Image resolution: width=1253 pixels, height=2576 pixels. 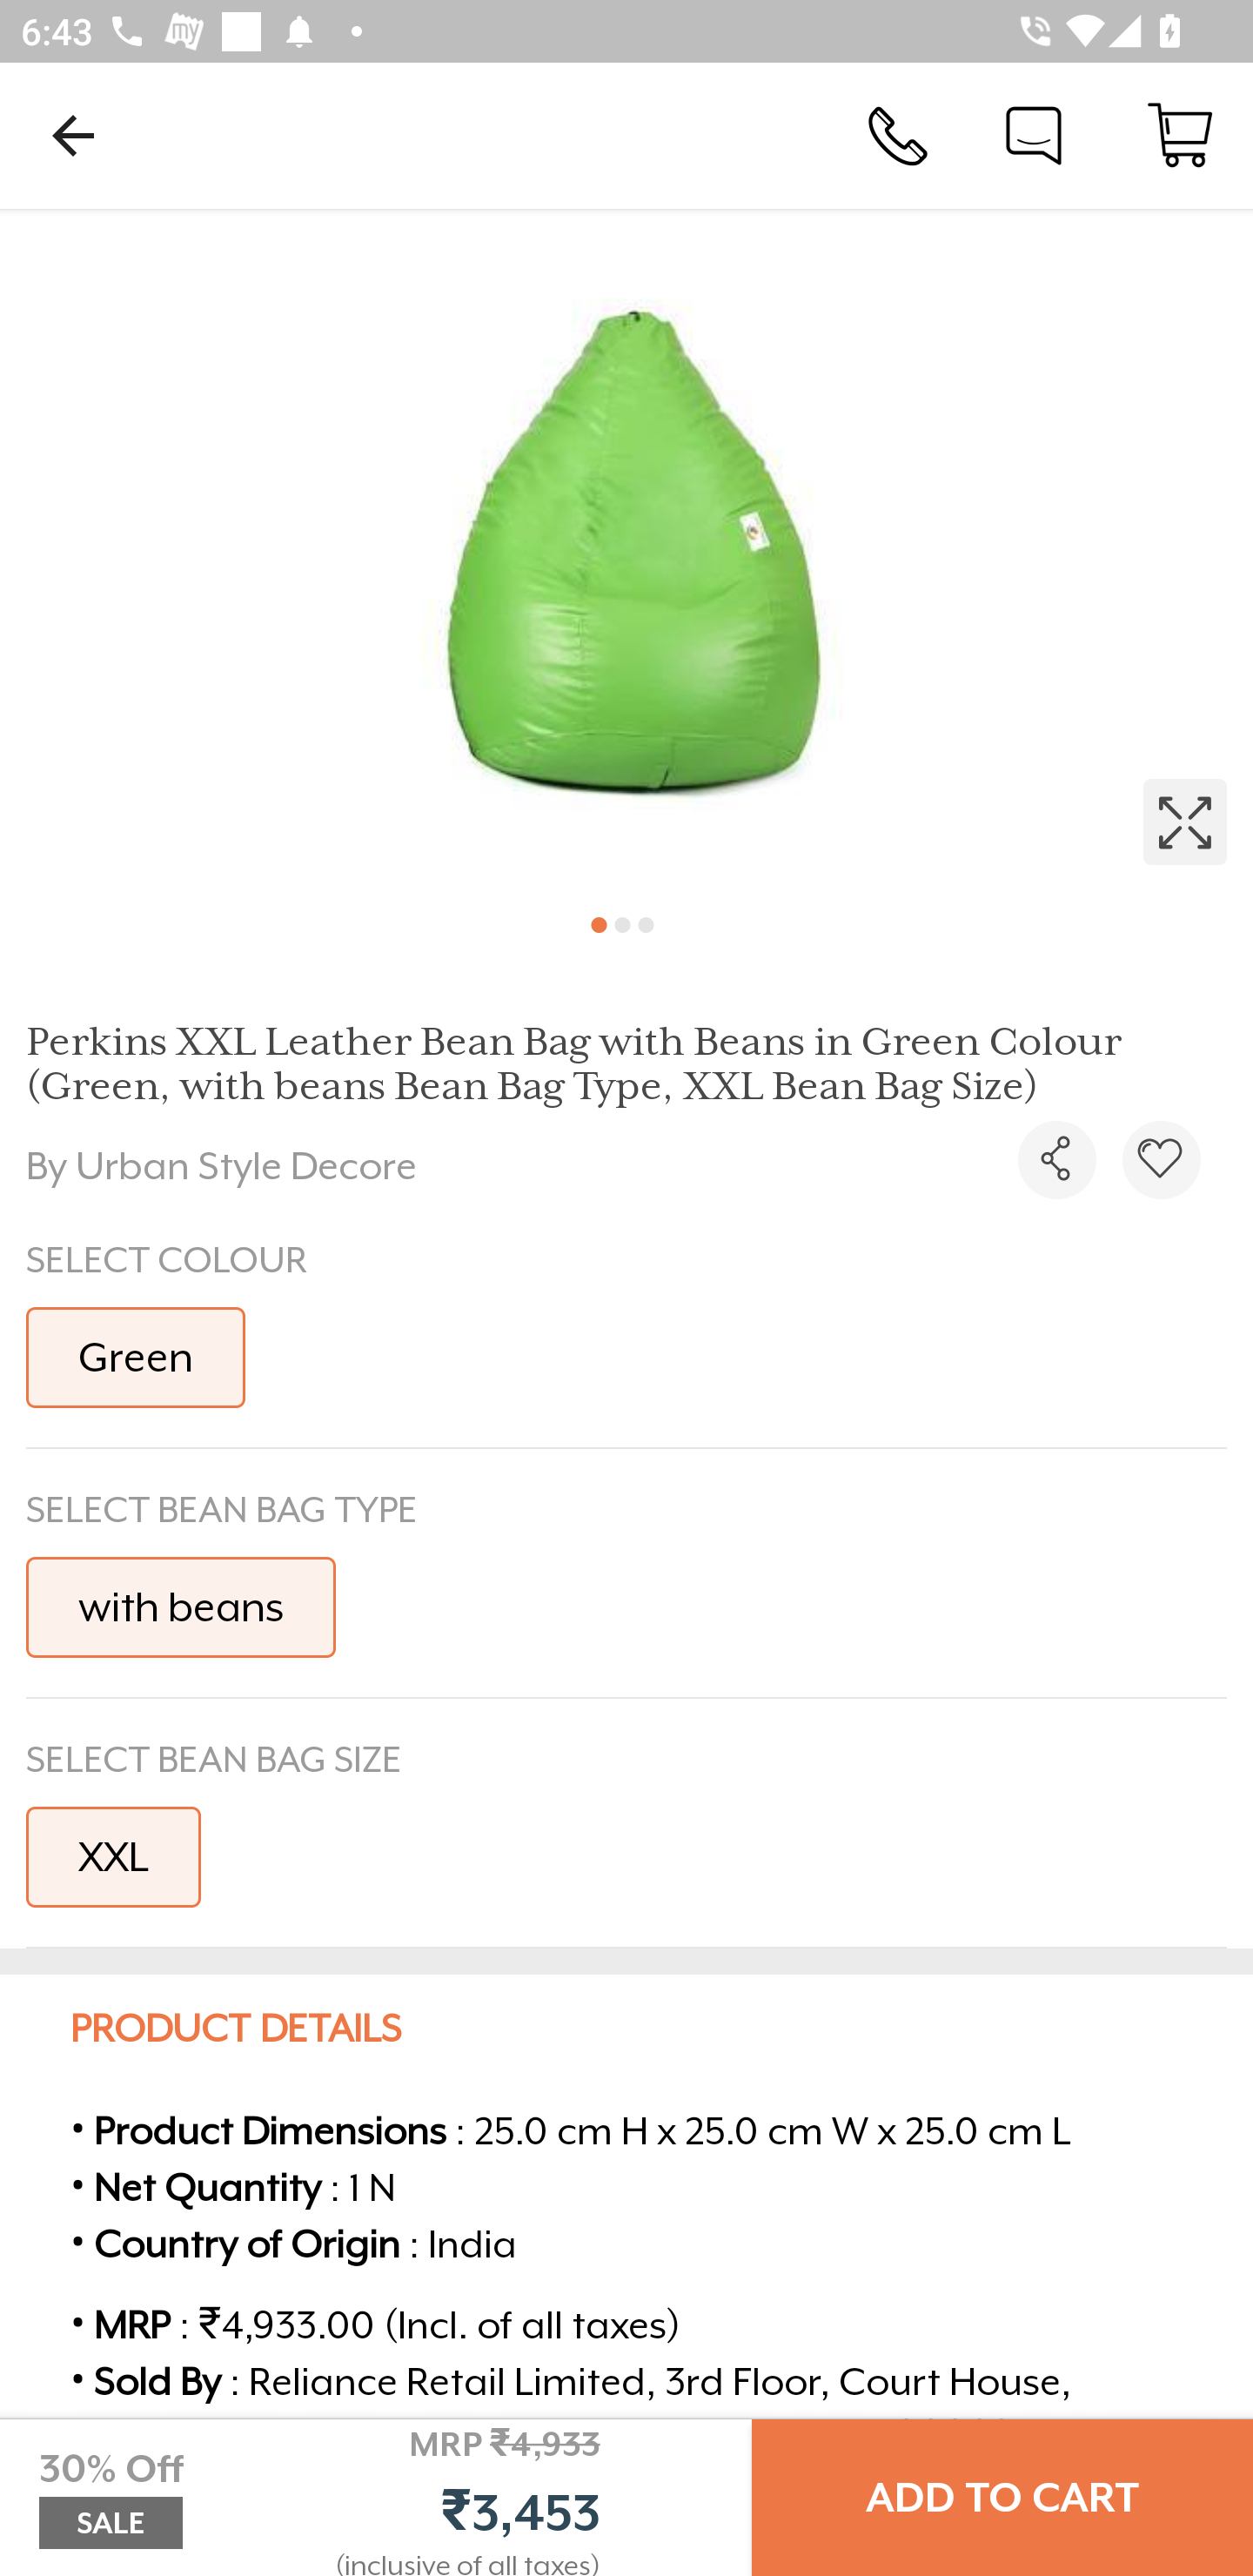 I want to click on Green, so click(x=136, y=1358).